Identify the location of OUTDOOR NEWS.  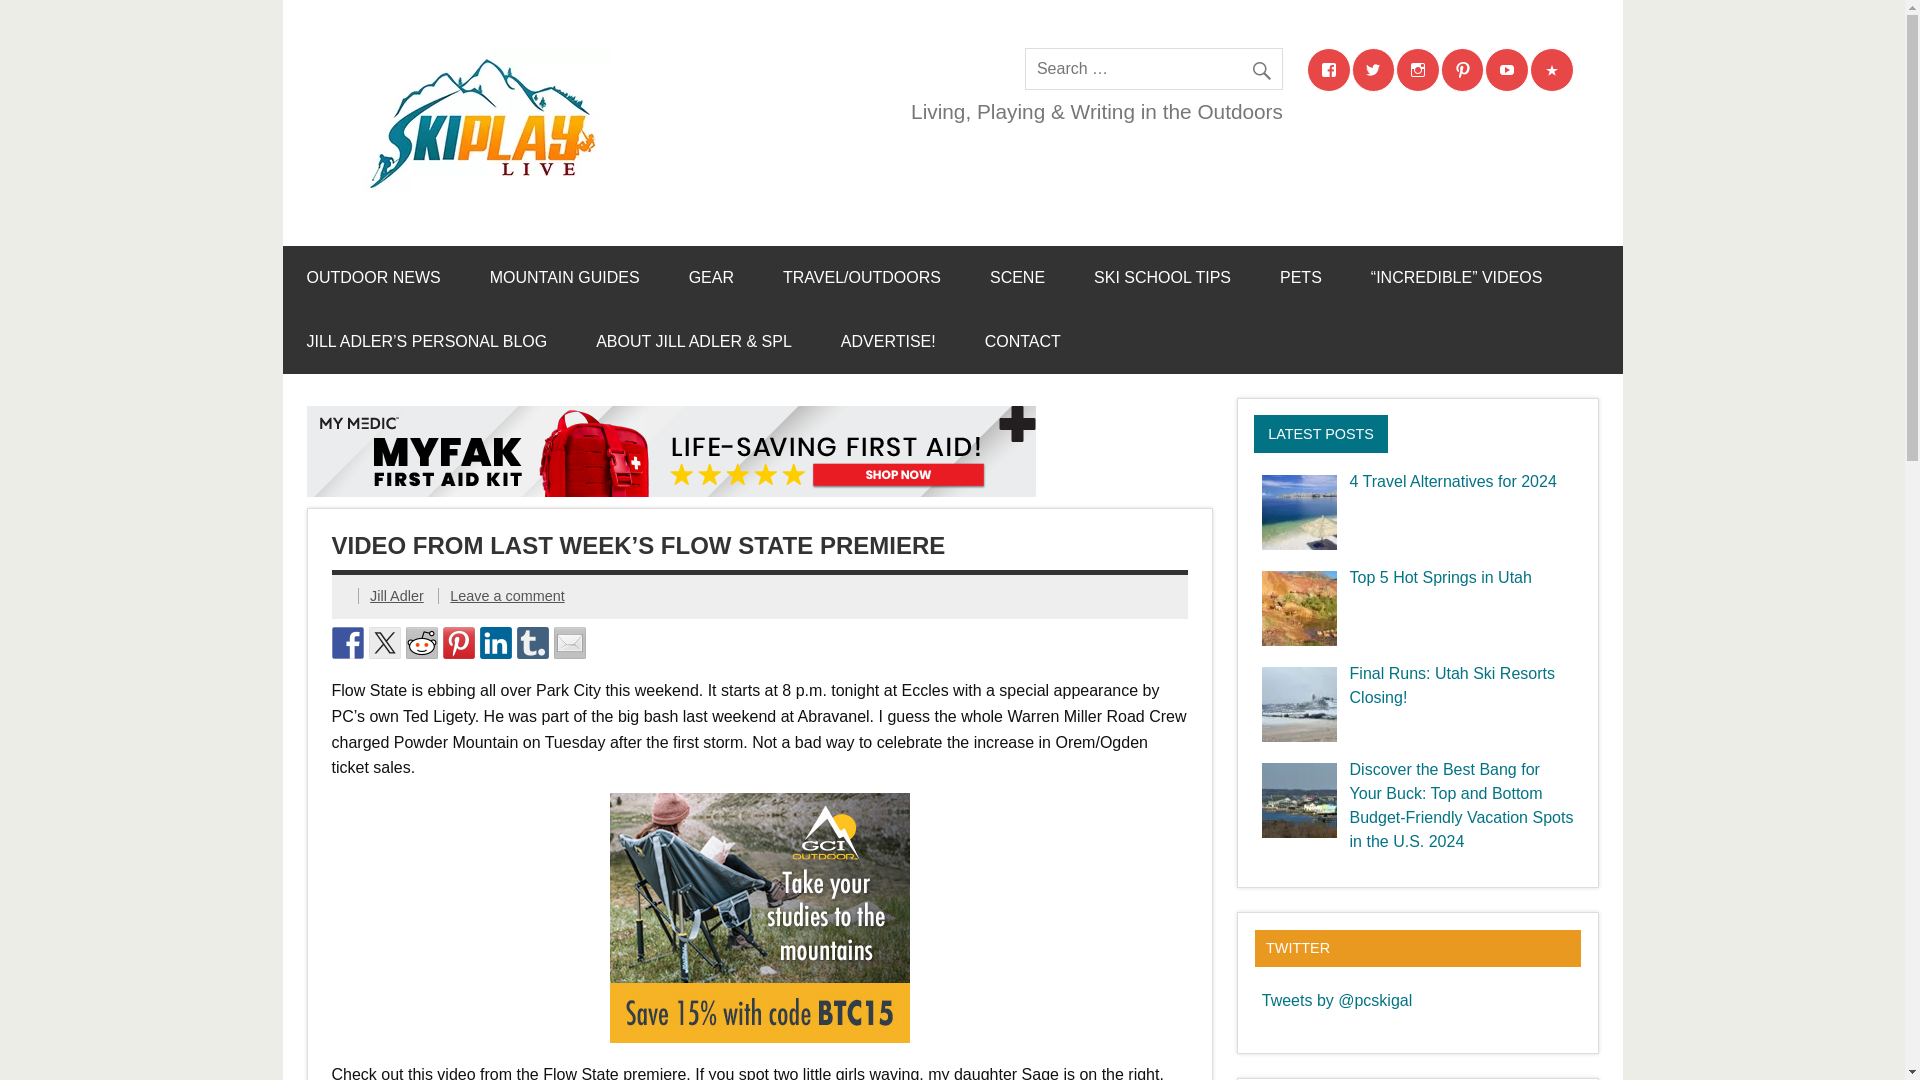
(373, 278).